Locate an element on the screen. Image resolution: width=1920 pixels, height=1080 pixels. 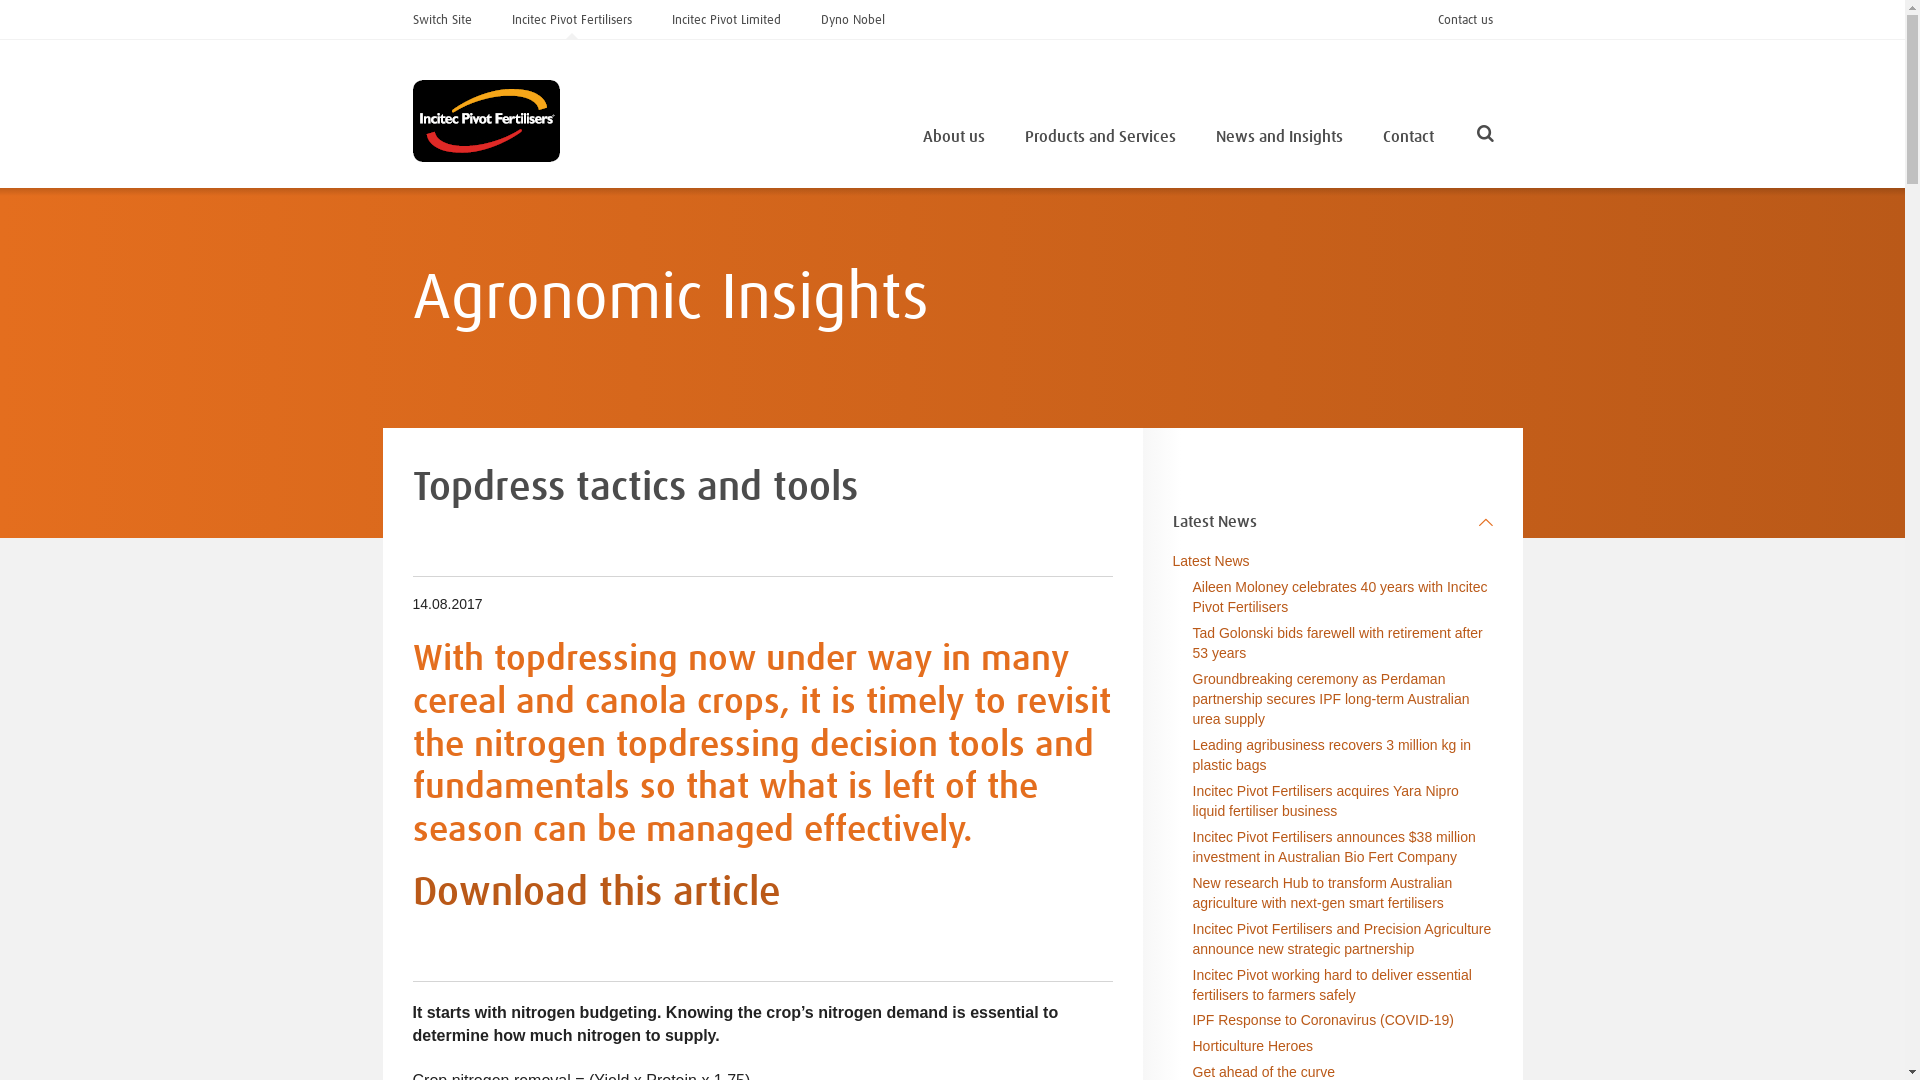
News and Insights is located at coordinates (1280, 136).